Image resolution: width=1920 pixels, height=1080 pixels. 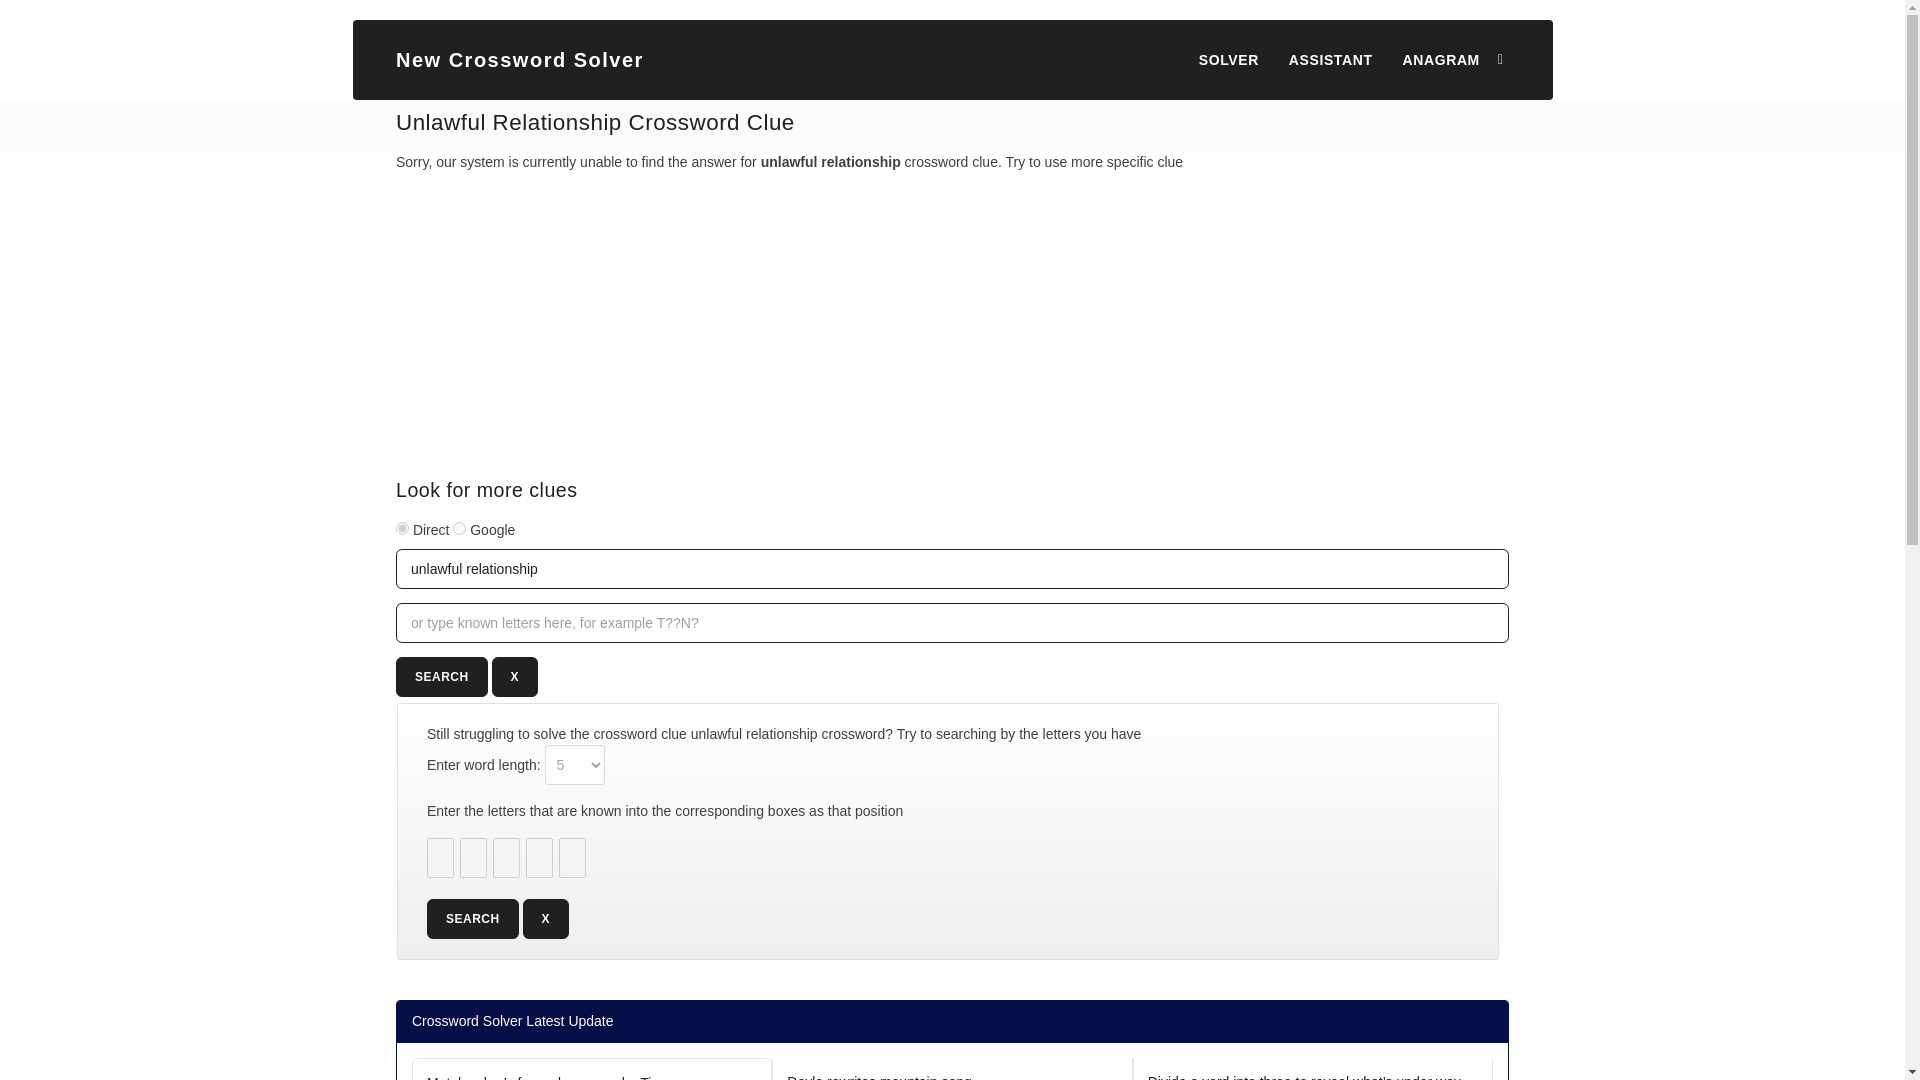 I want to click on New Crossword Solver, so click(x=519, y=60).